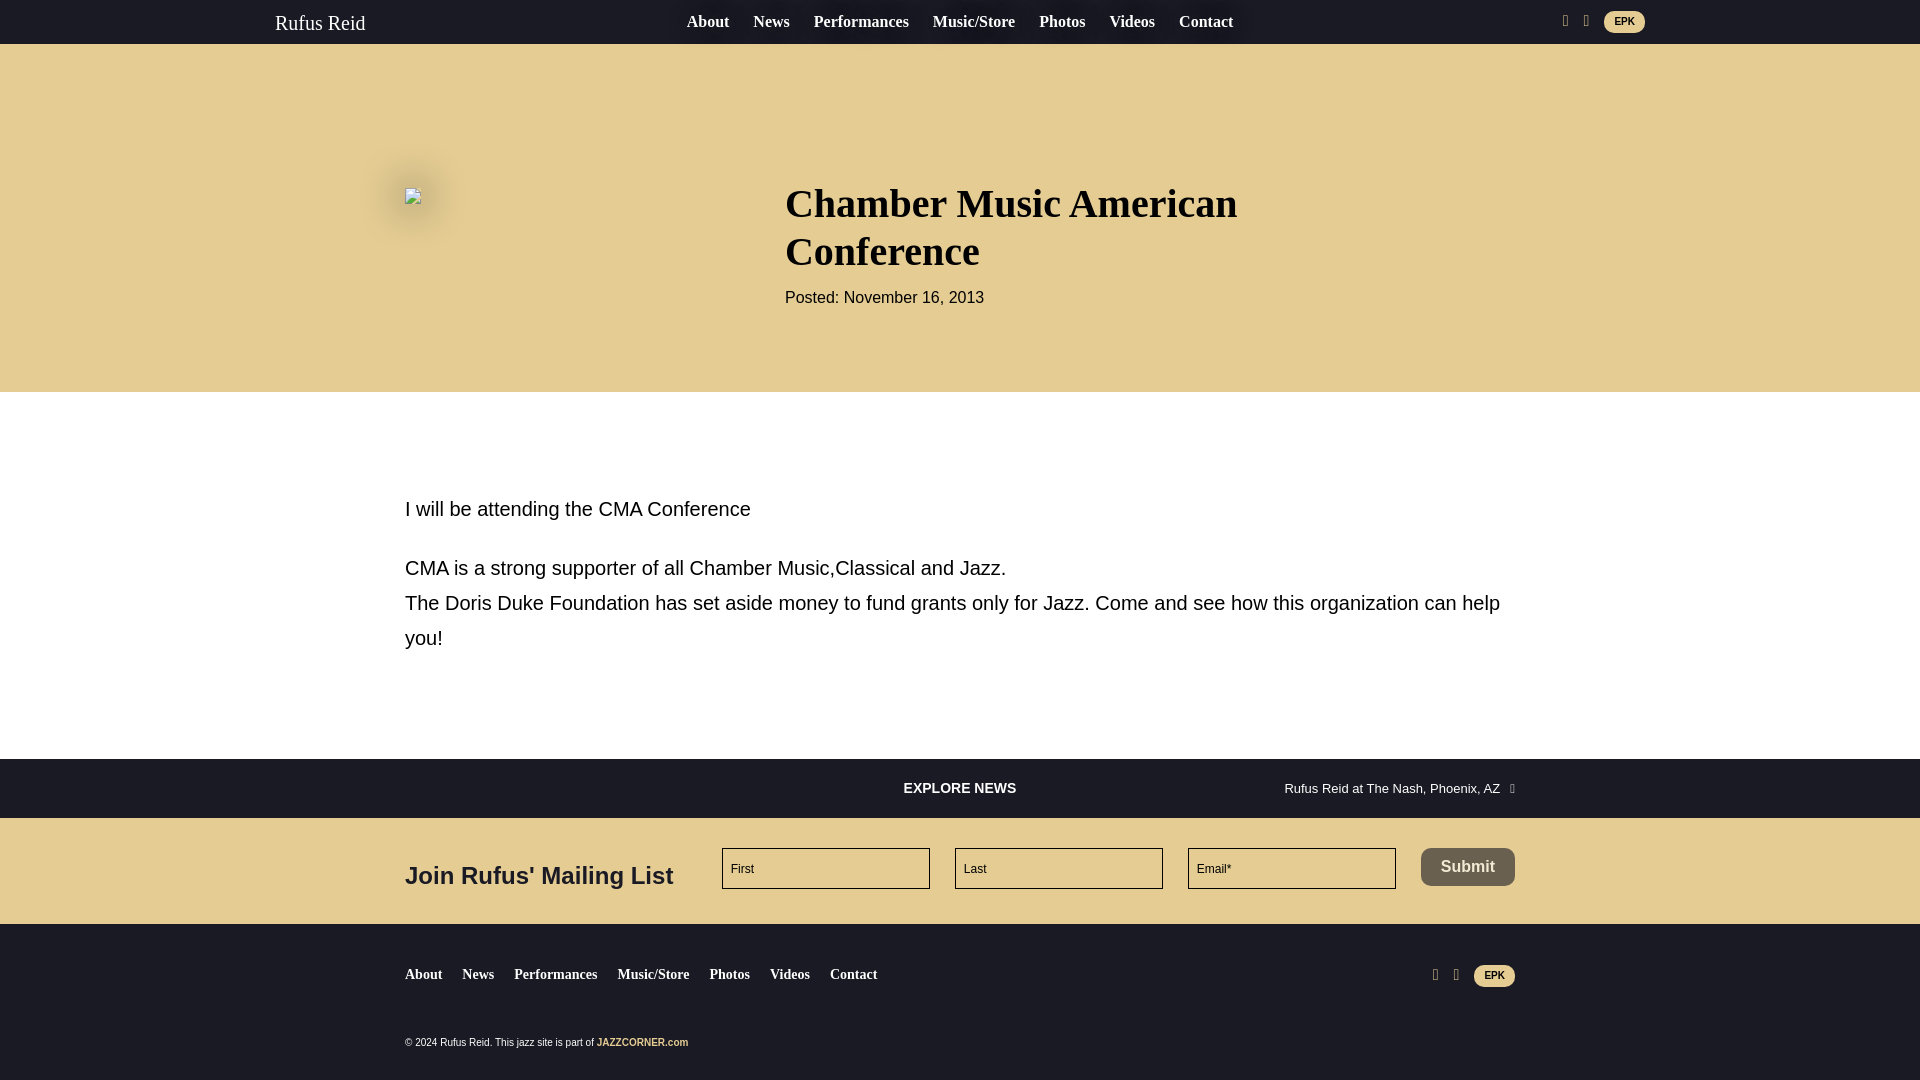 The height and width of the screenshot is (1080, 1920). I want to click on Performances, so click(565, 974).